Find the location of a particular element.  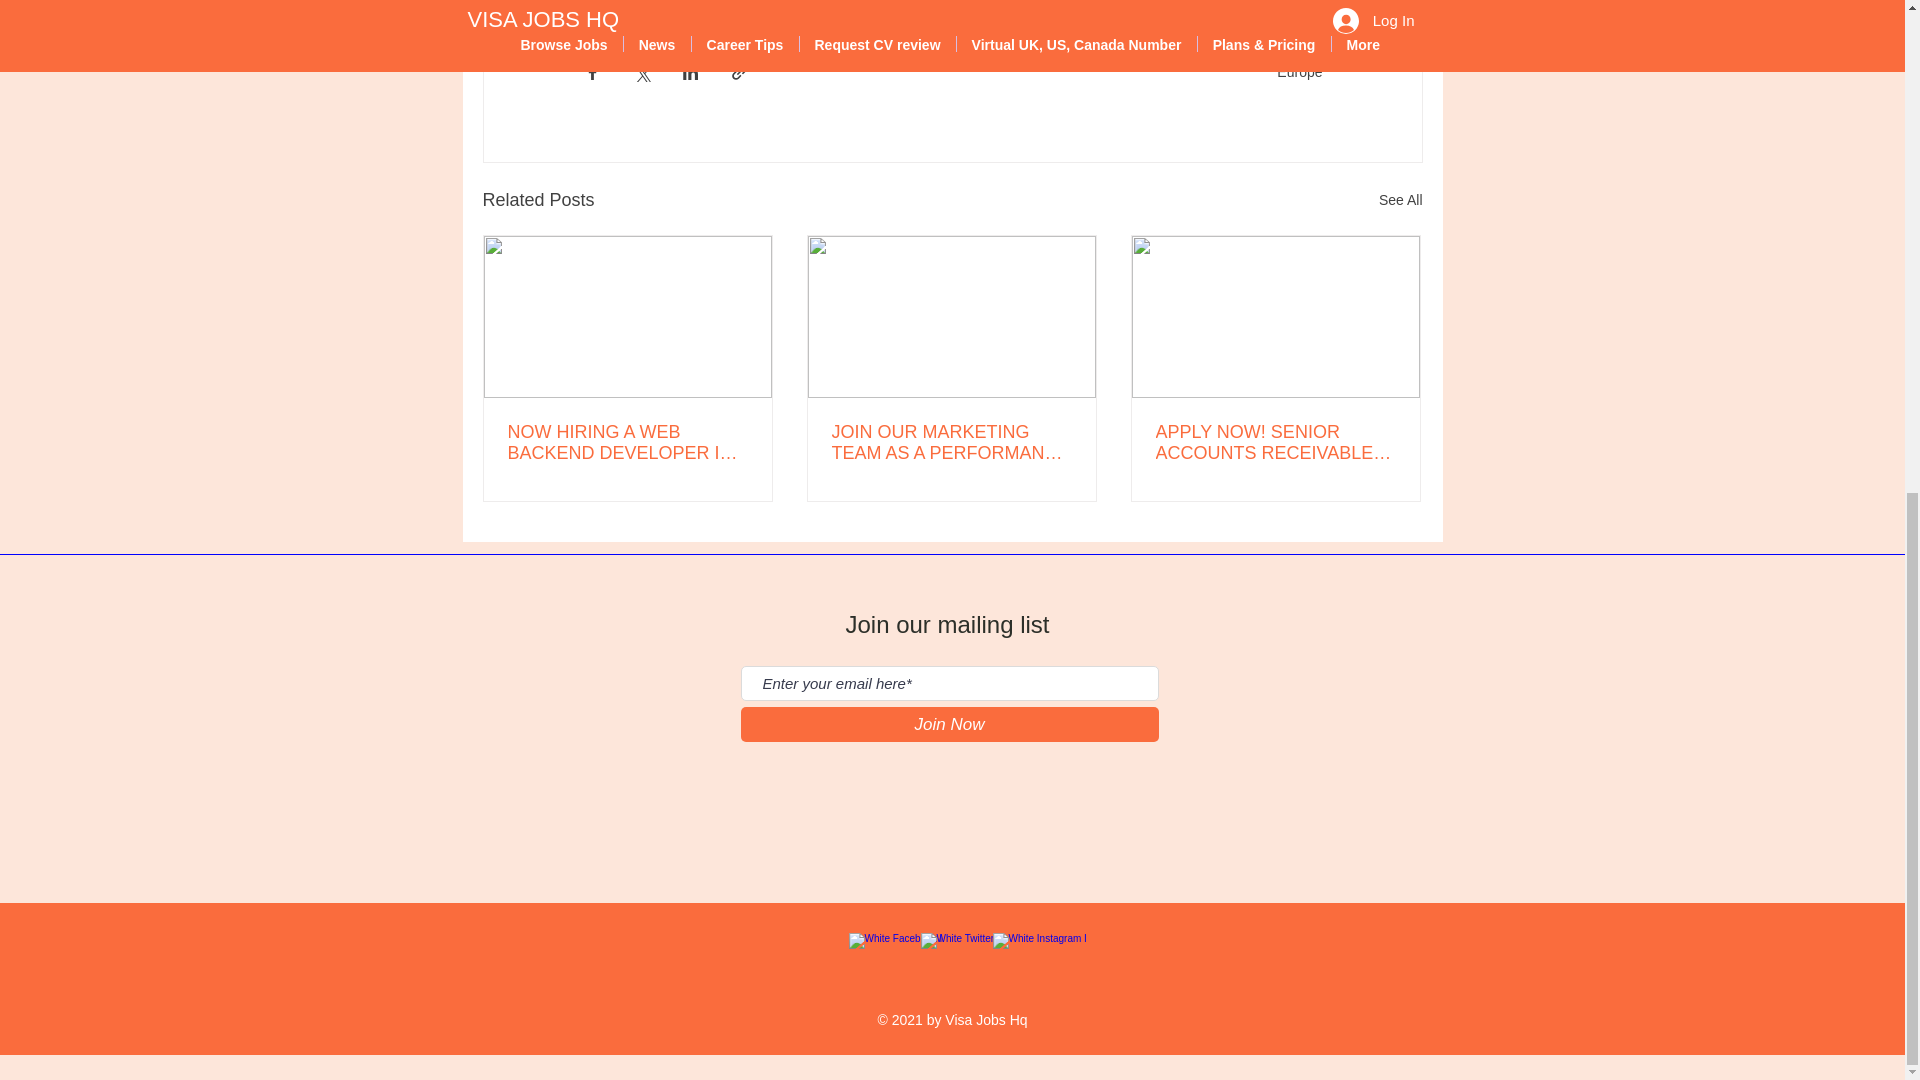

Europe is located at coordinates (1299, 71).